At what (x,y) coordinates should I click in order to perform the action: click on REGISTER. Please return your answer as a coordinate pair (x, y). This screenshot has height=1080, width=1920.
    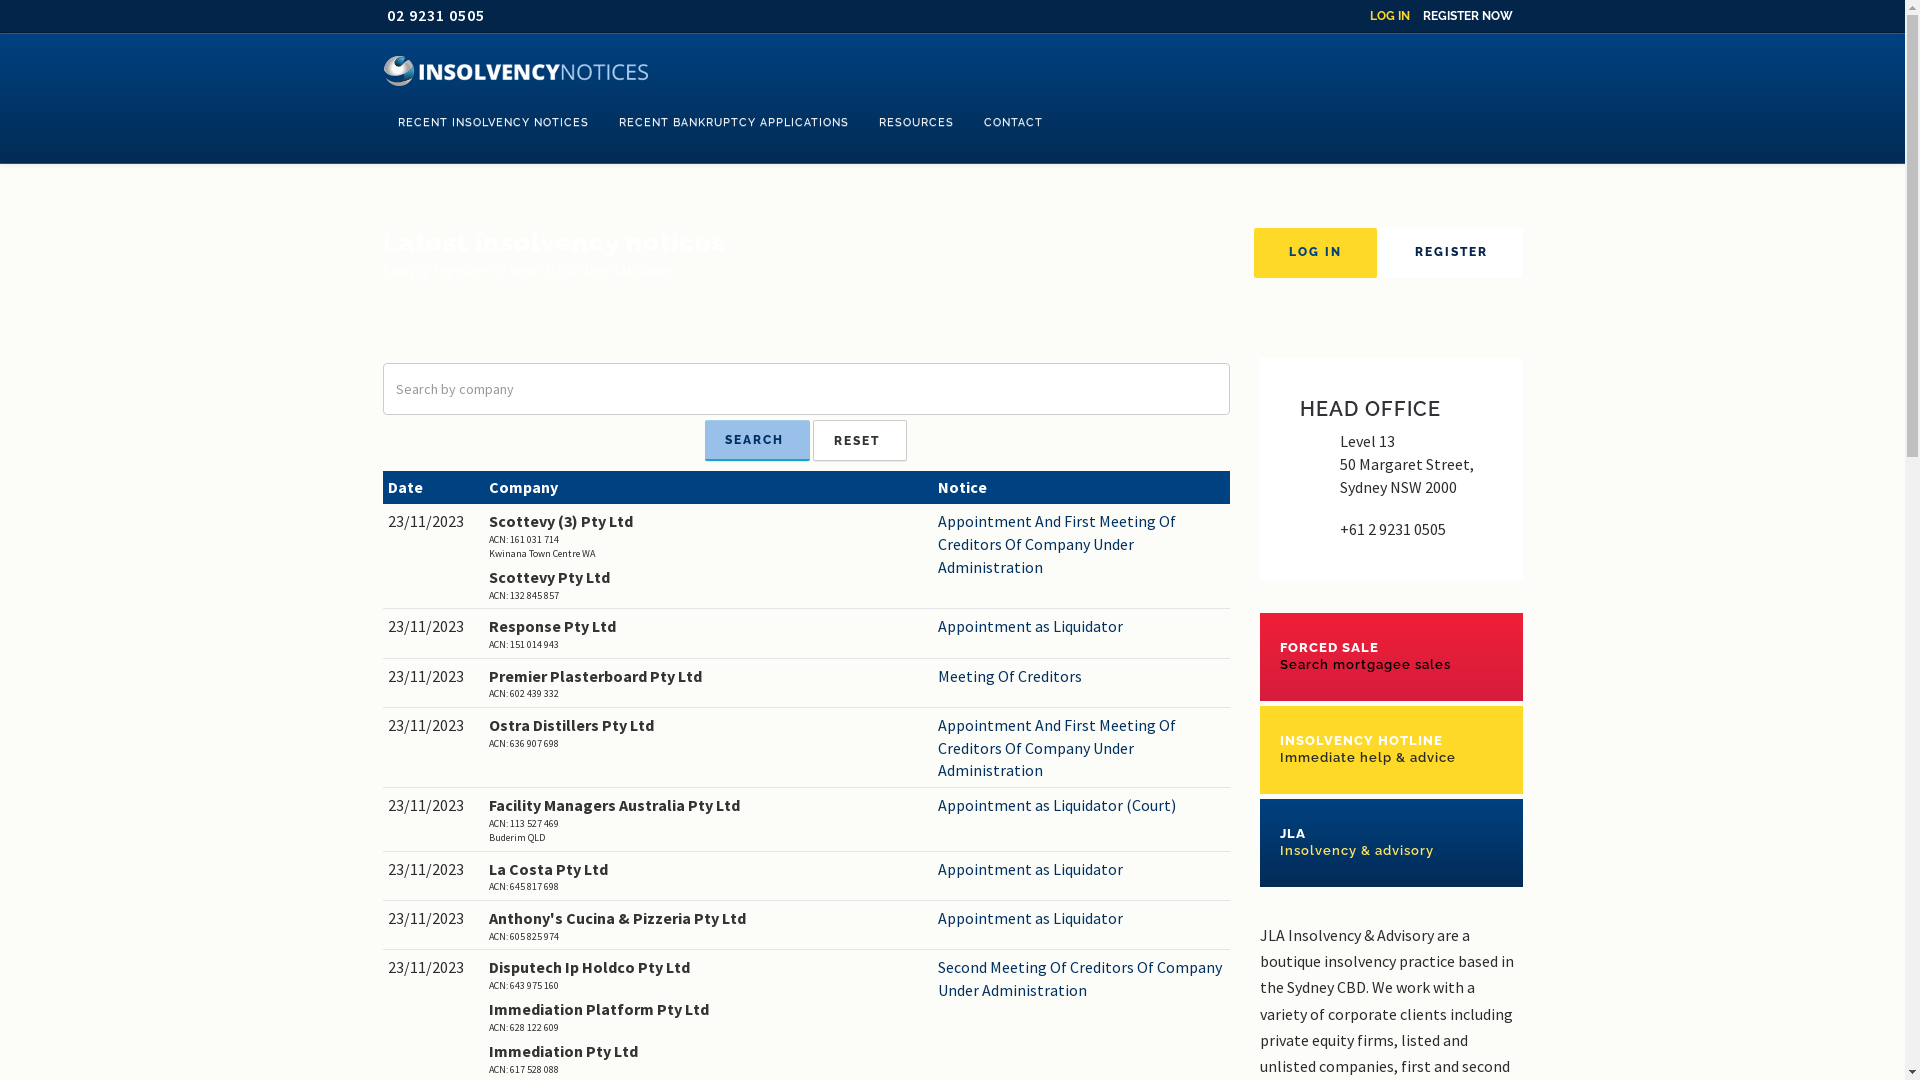
    Looking at the image, I should click on (1452, 253).